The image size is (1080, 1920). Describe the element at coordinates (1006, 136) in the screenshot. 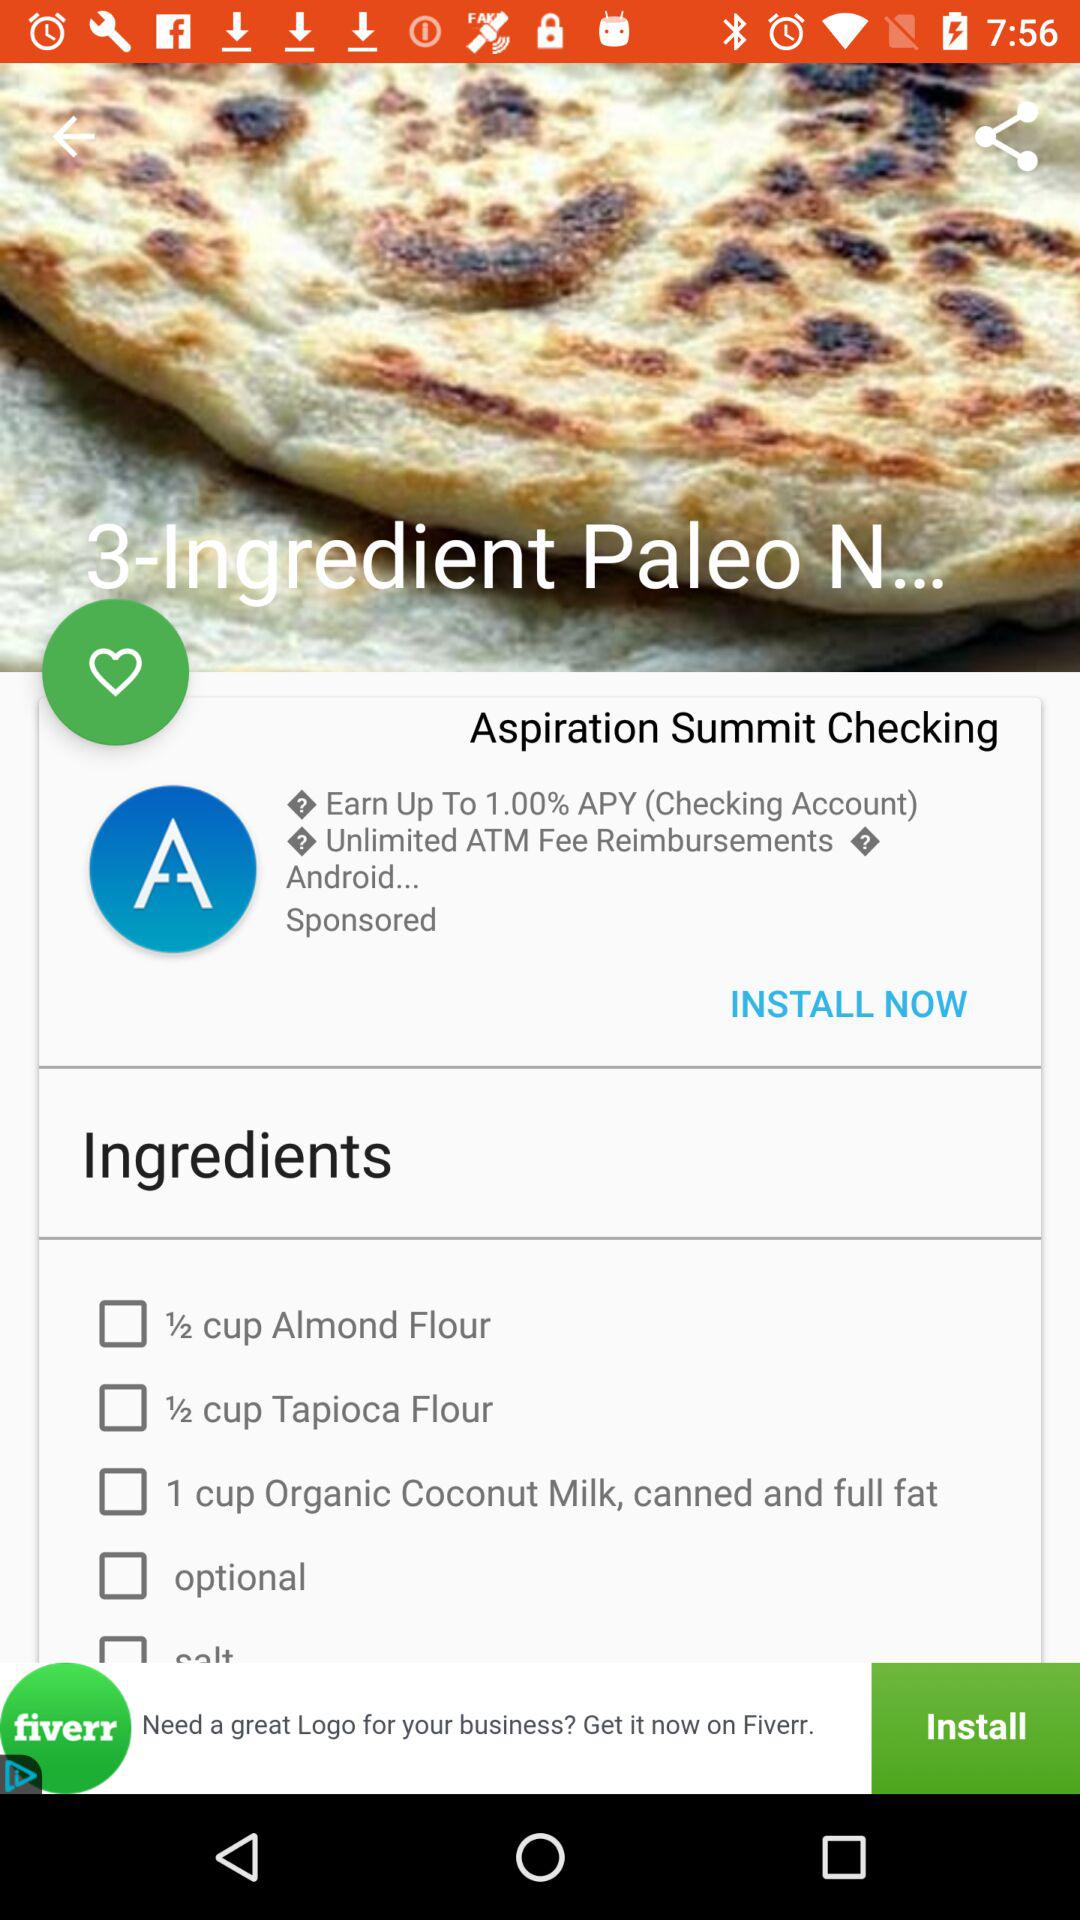

I see `go to the share icon on the right top` at that location.